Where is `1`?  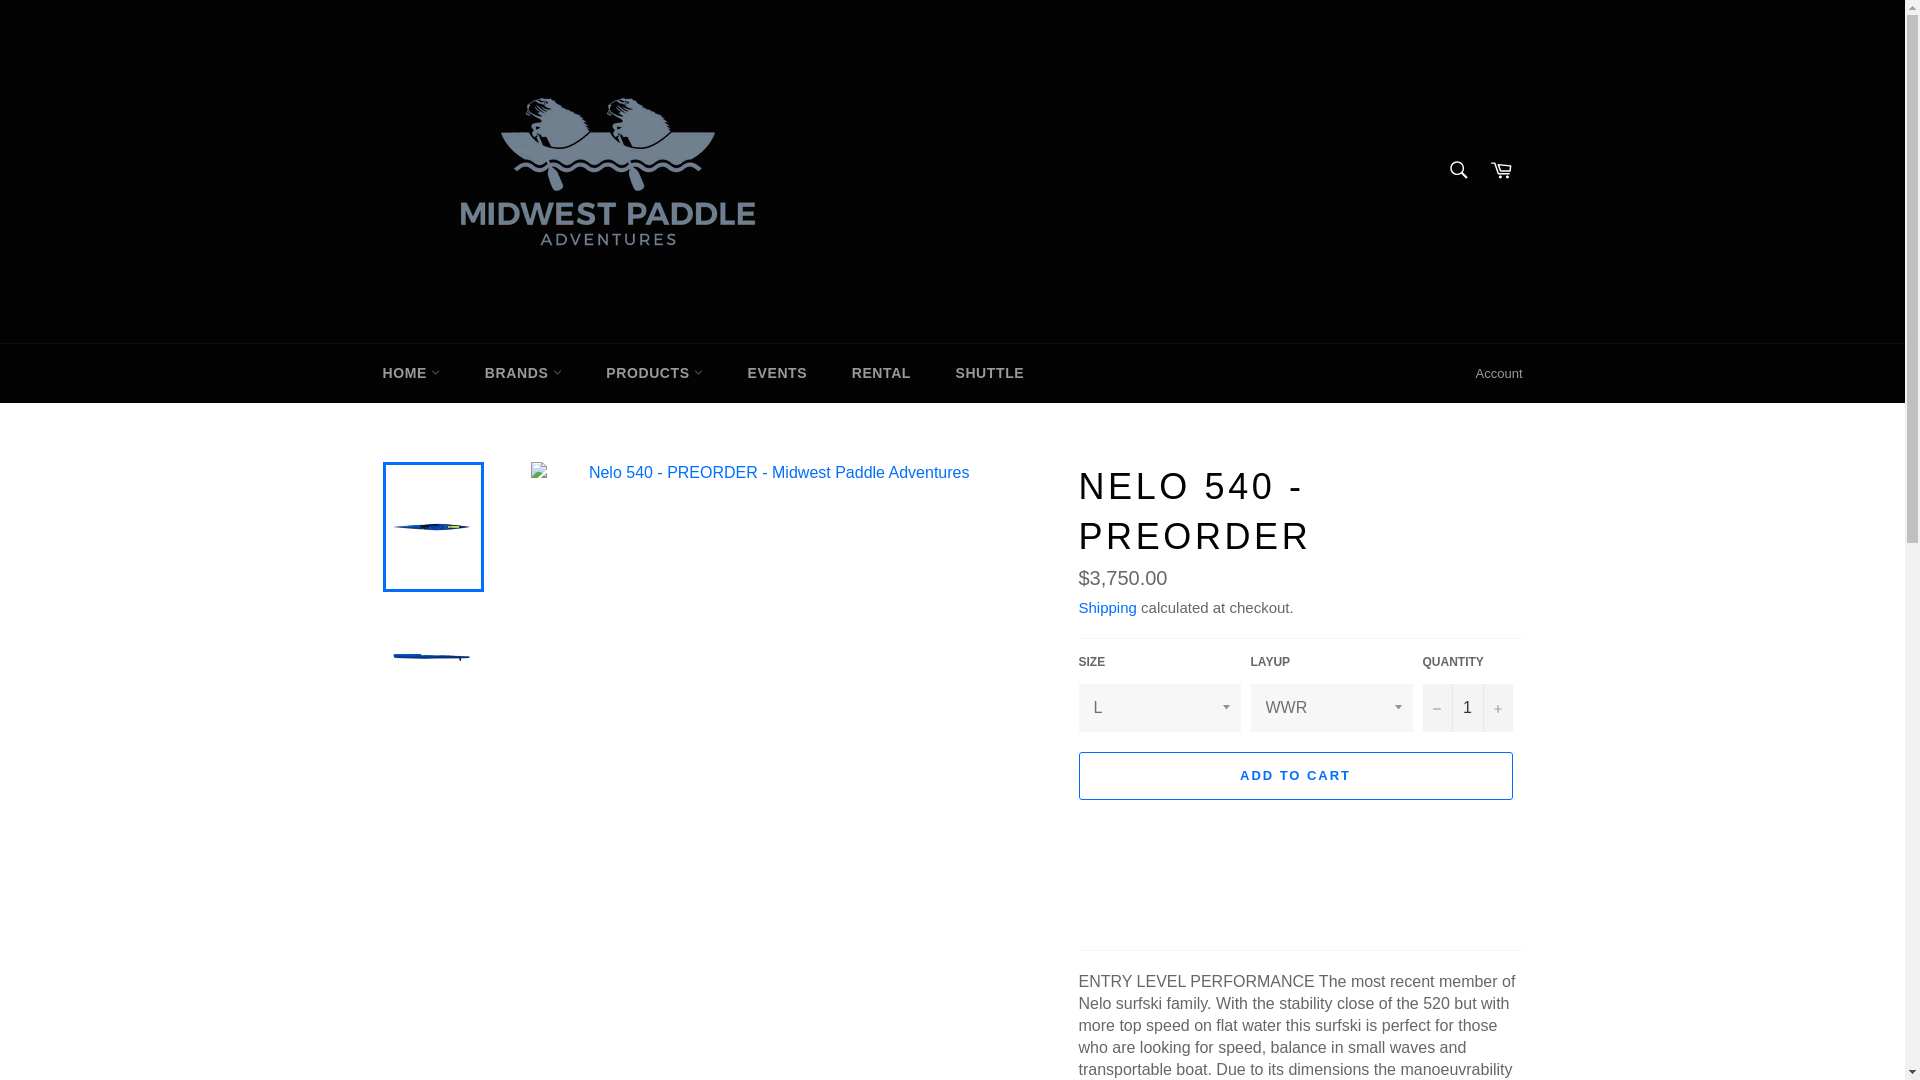 1 is located at coordinates (1467, 708).